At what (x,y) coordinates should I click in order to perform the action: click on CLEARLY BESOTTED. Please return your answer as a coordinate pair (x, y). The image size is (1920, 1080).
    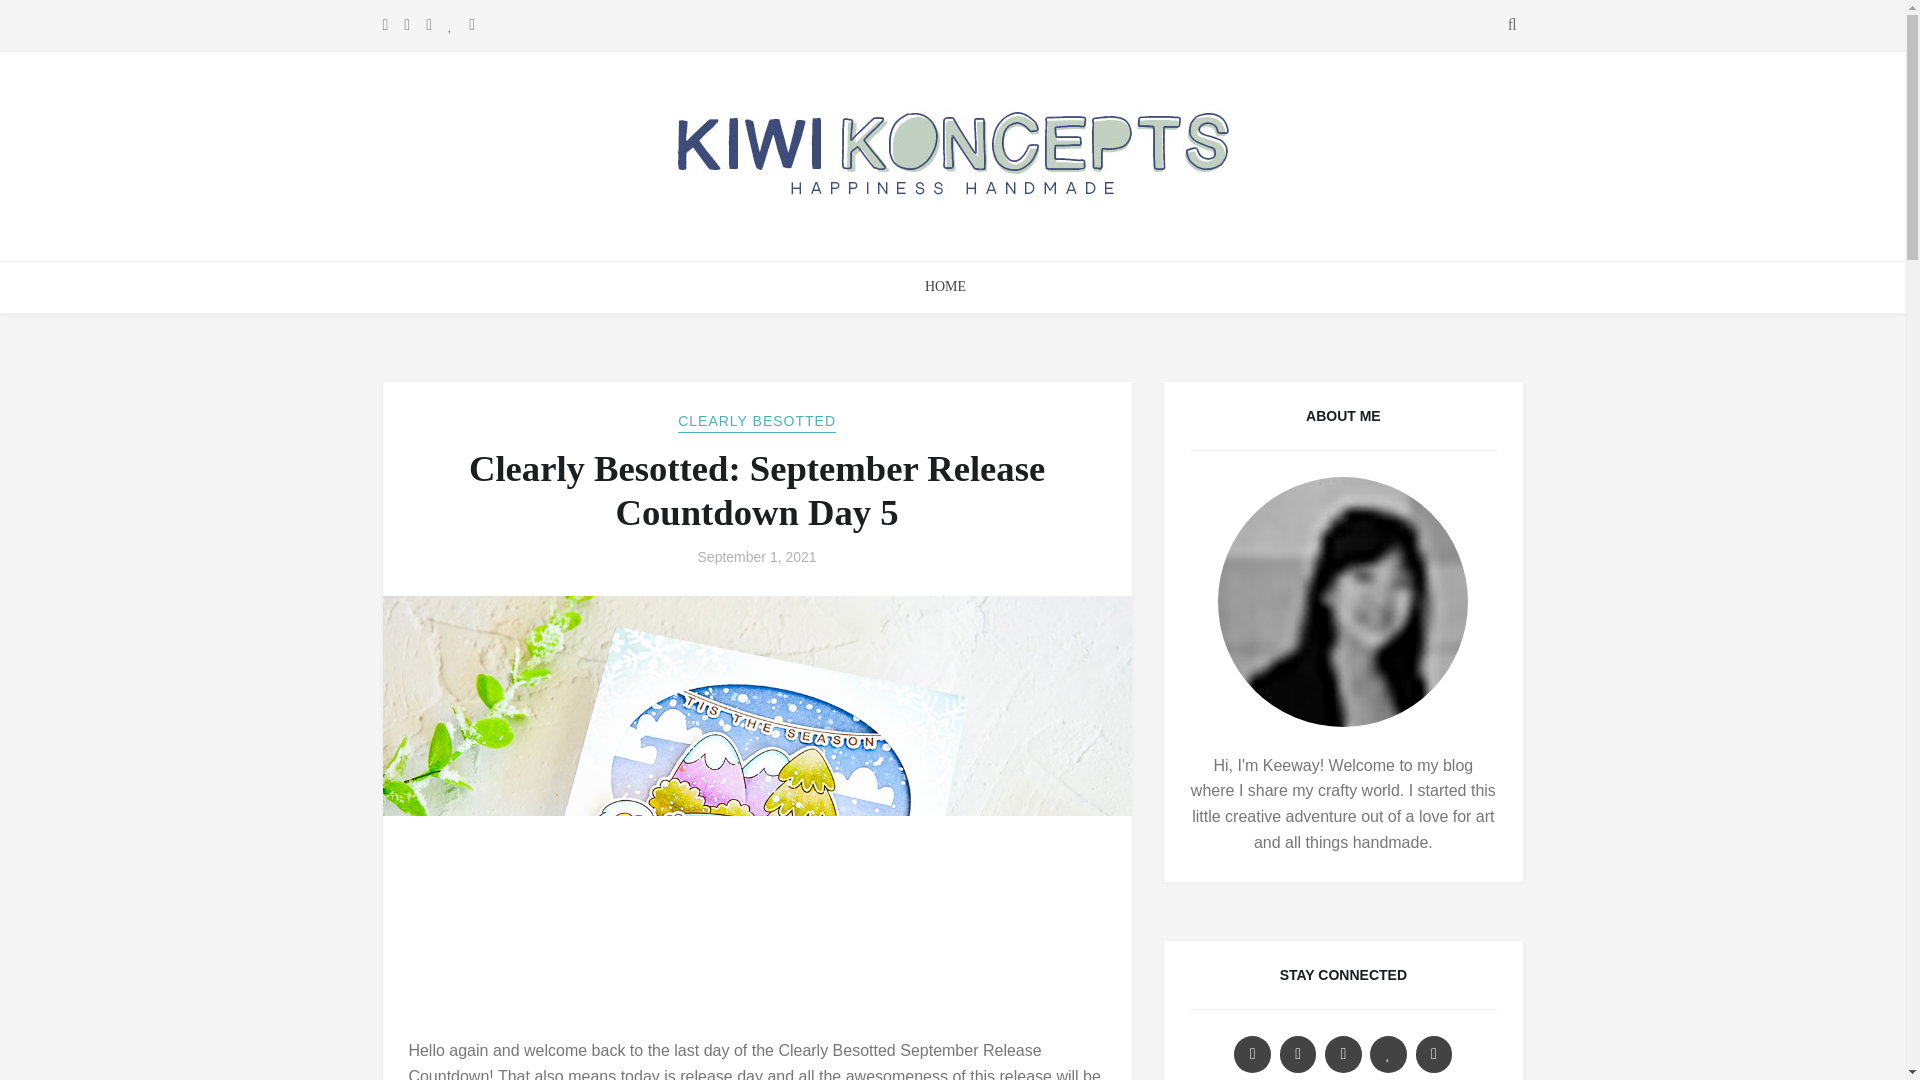
    Looking at the image, I should click on (756, 422).